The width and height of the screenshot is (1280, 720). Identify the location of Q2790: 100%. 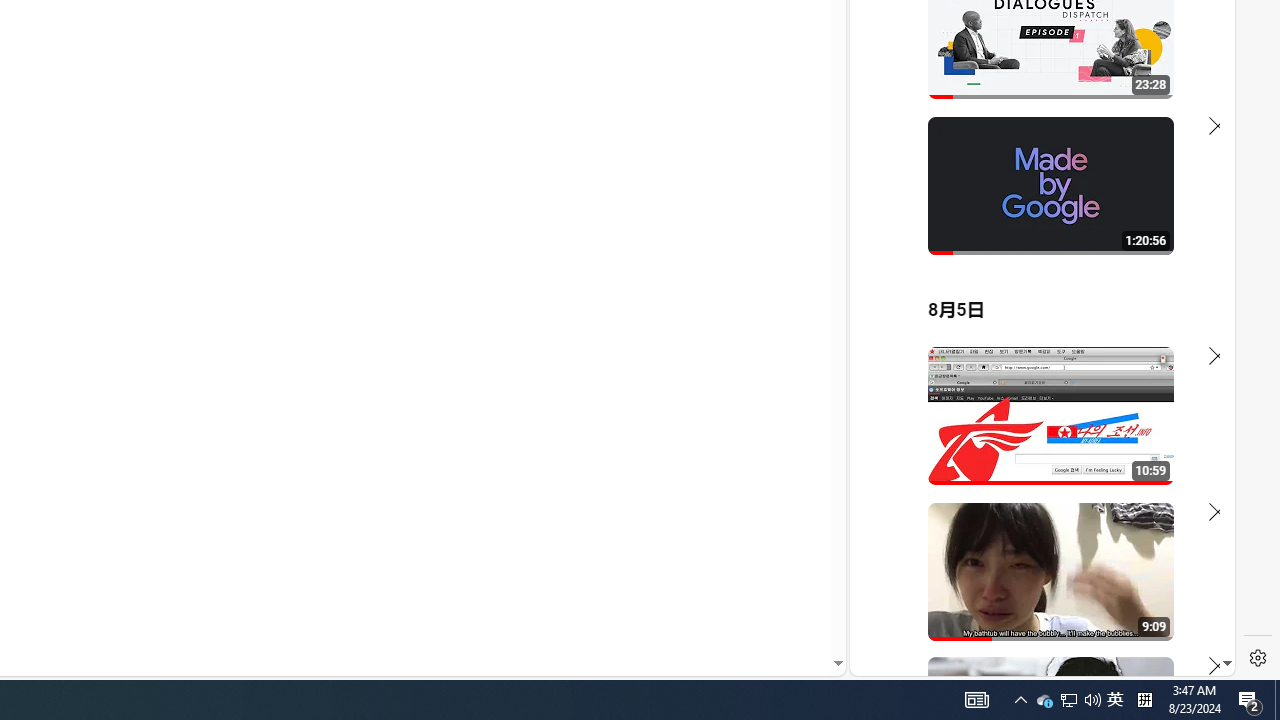
(1034, 439).